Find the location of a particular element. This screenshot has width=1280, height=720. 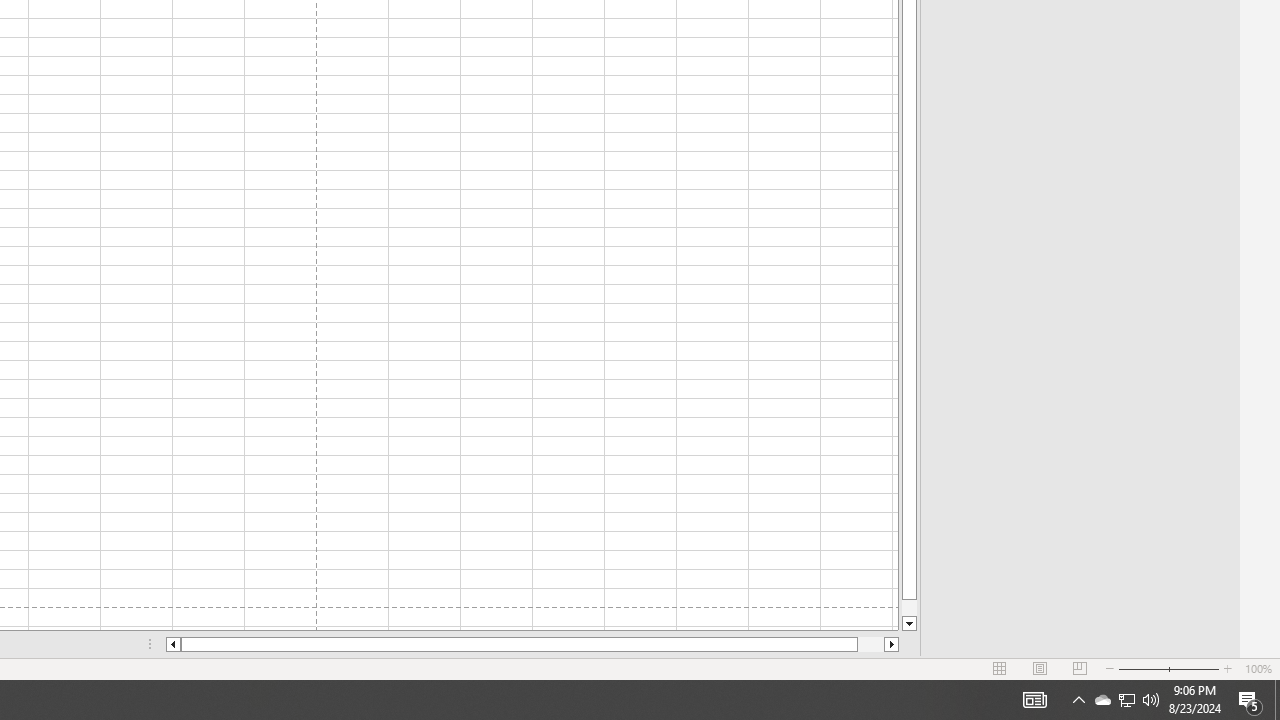

Class: NetUIScrollBar is located at coordinates (532, 644).